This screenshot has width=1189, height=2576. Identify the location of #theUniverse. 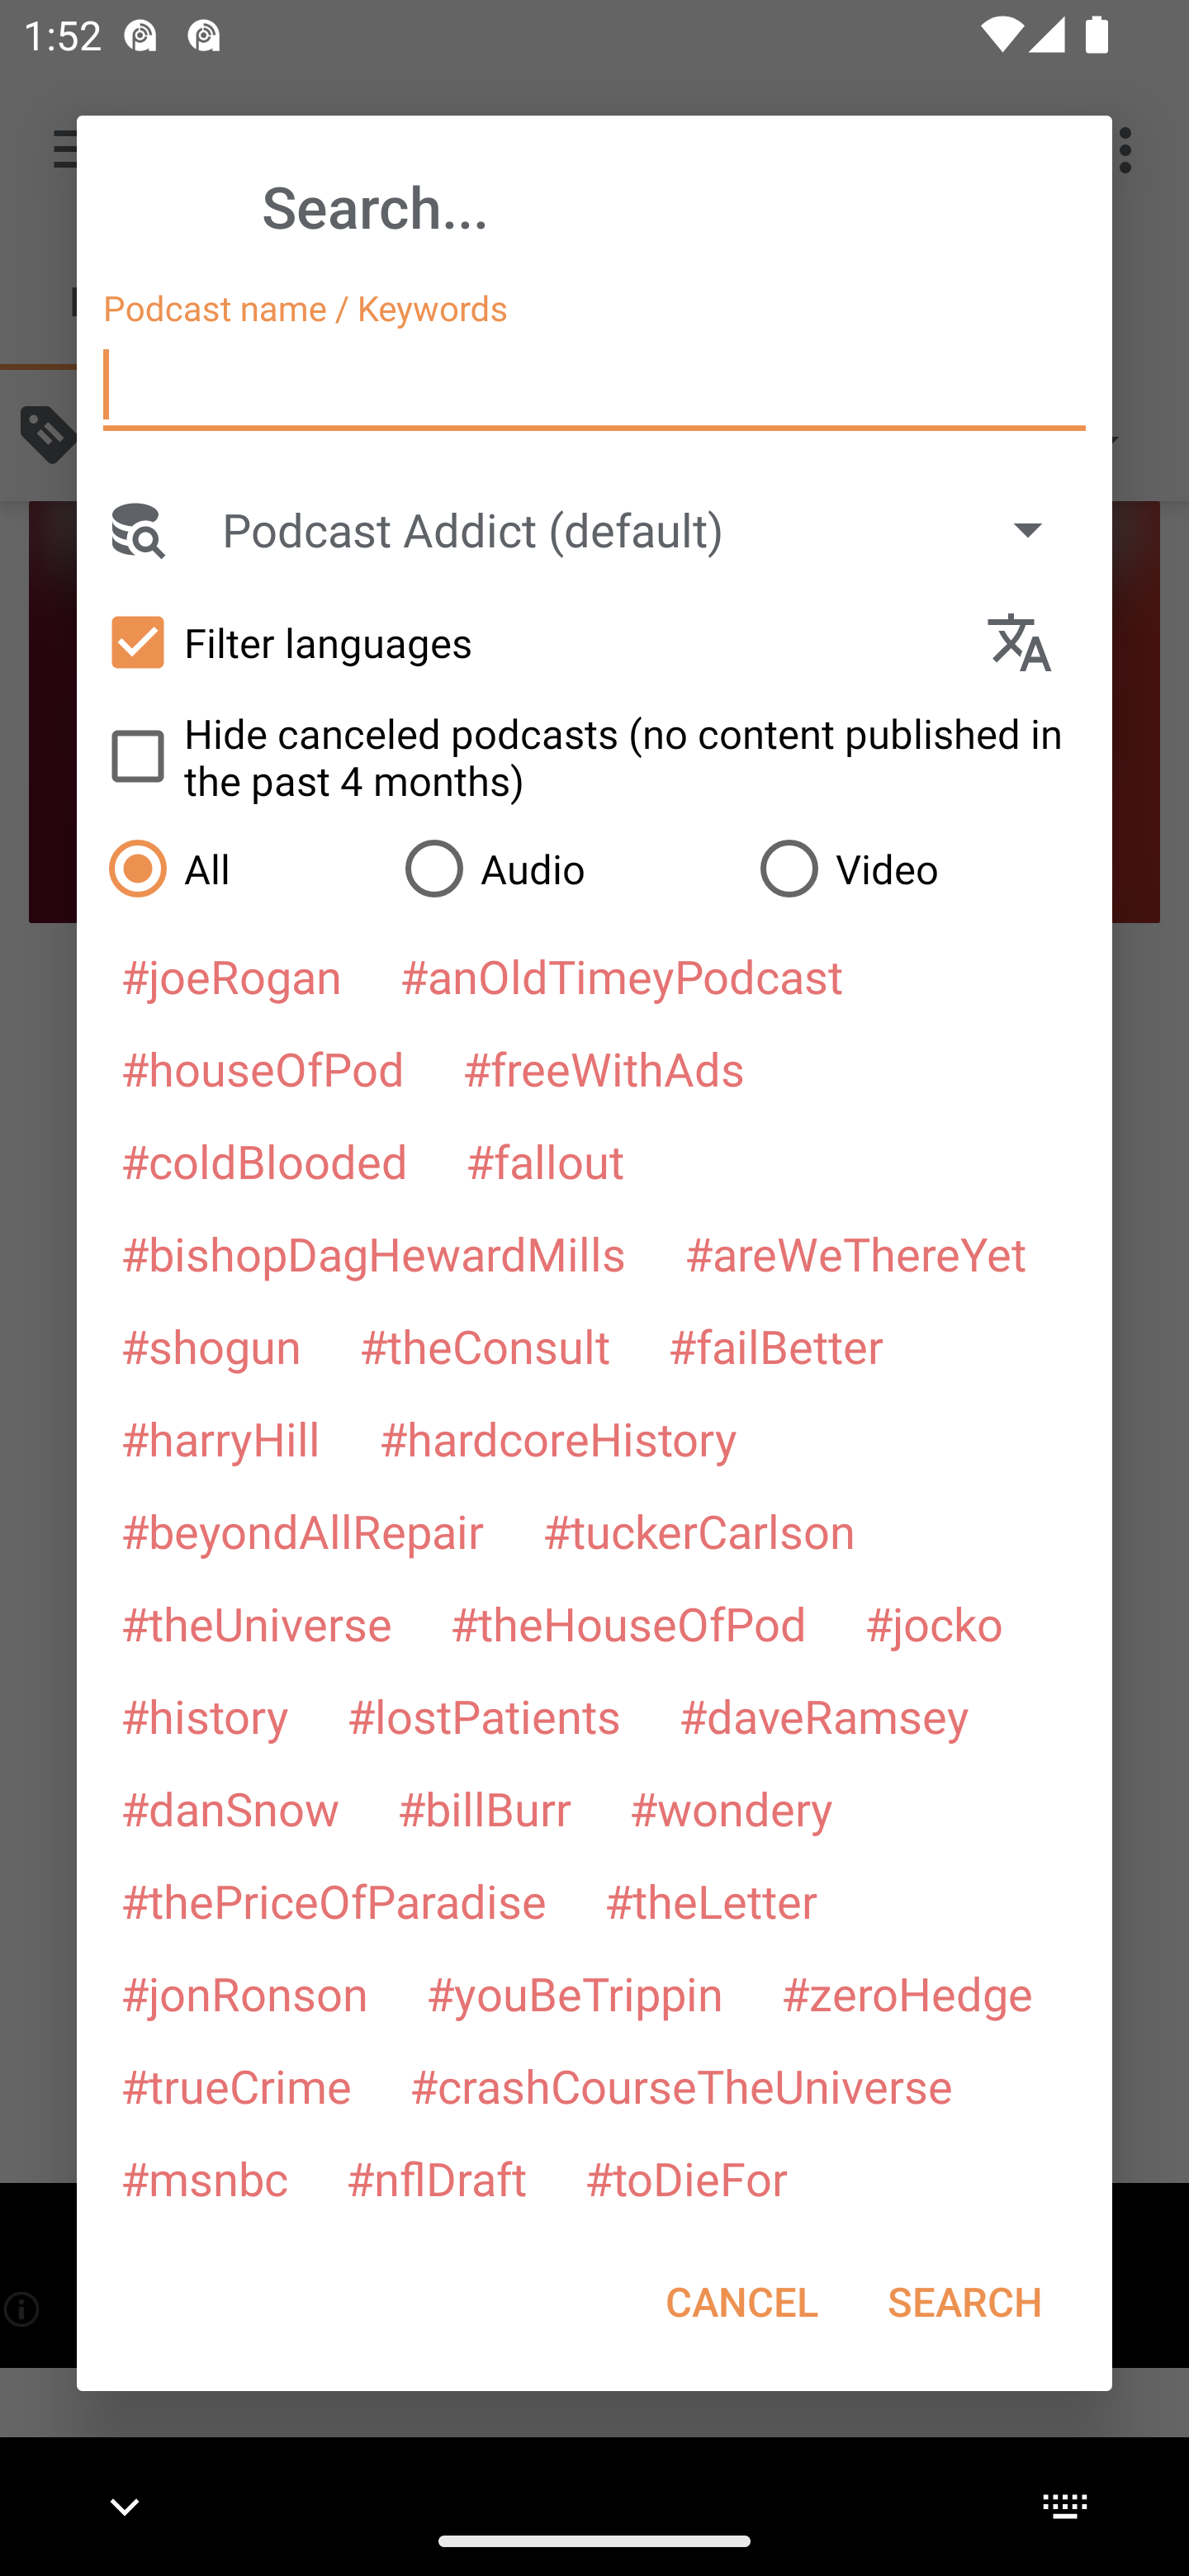
(256, 1623).